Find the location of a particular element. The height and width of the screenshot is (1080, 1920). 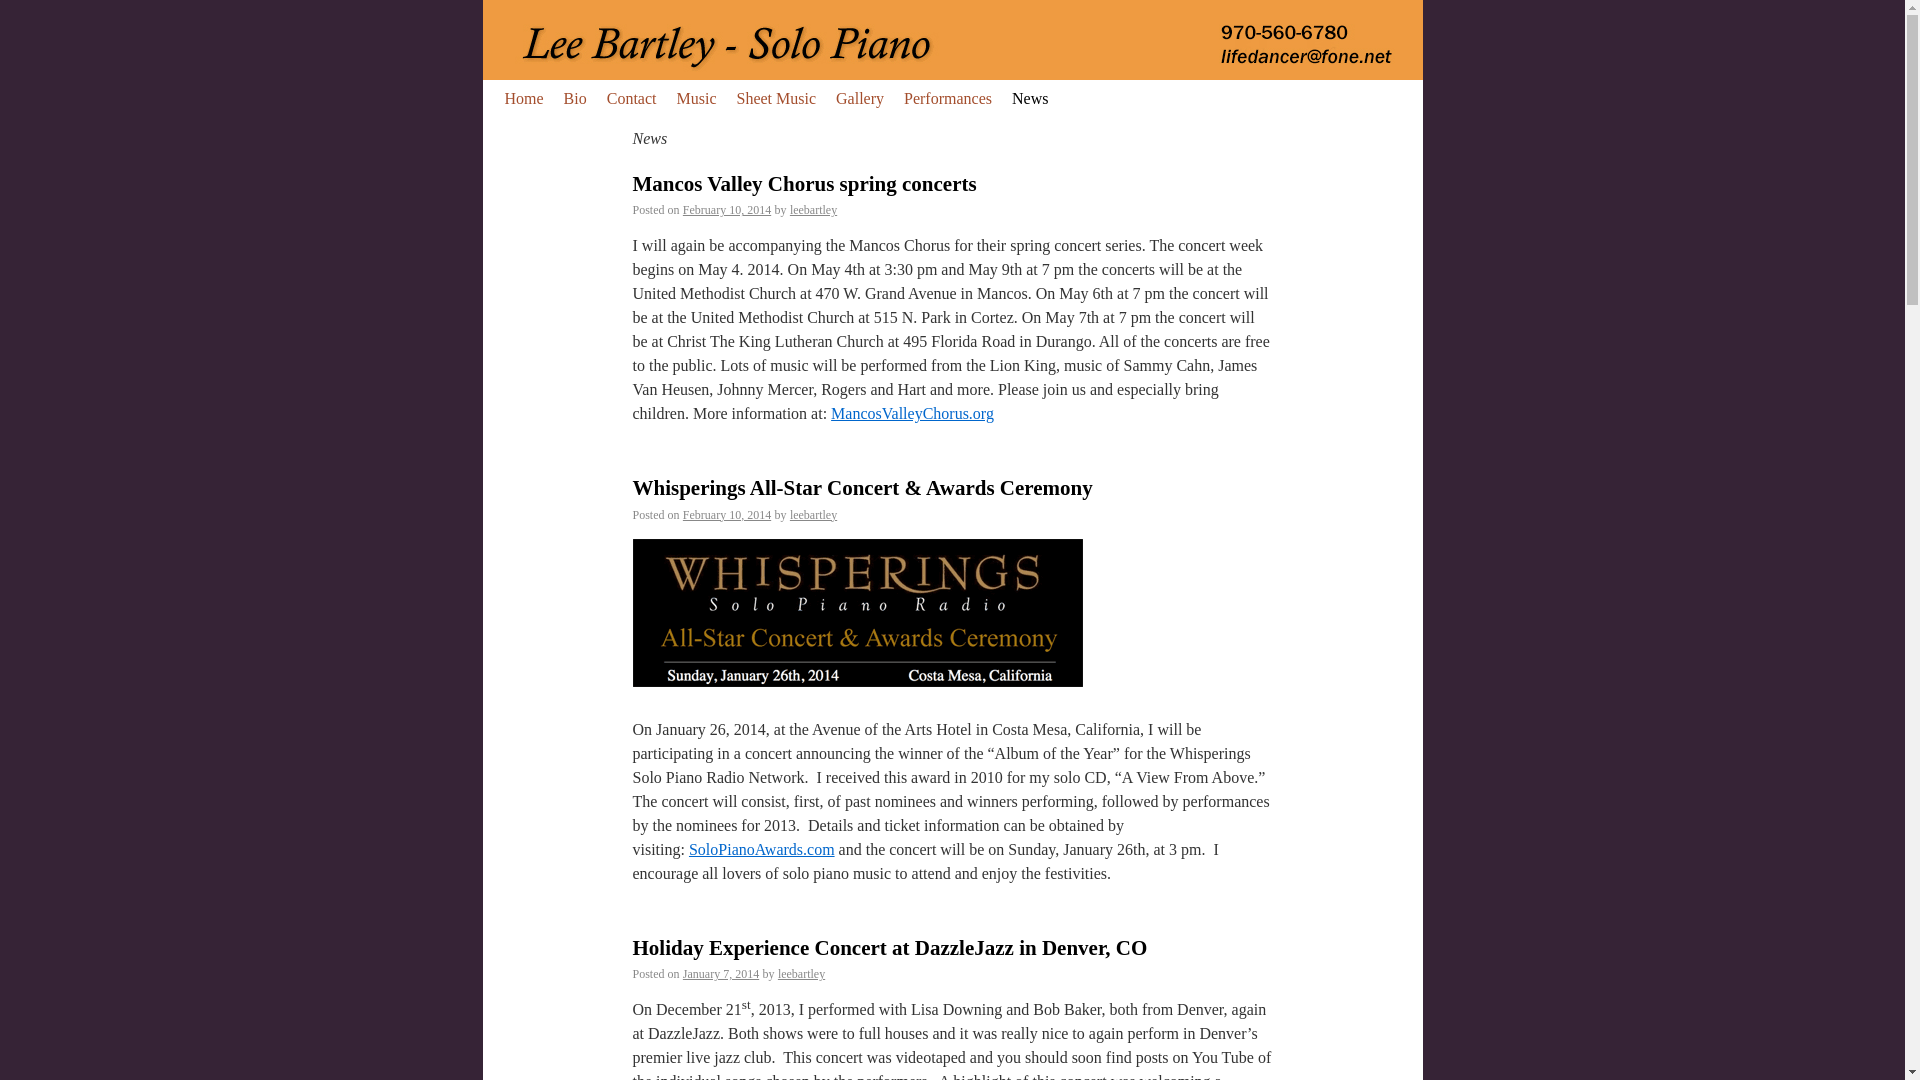

Home is located at coordinates (522, 98).